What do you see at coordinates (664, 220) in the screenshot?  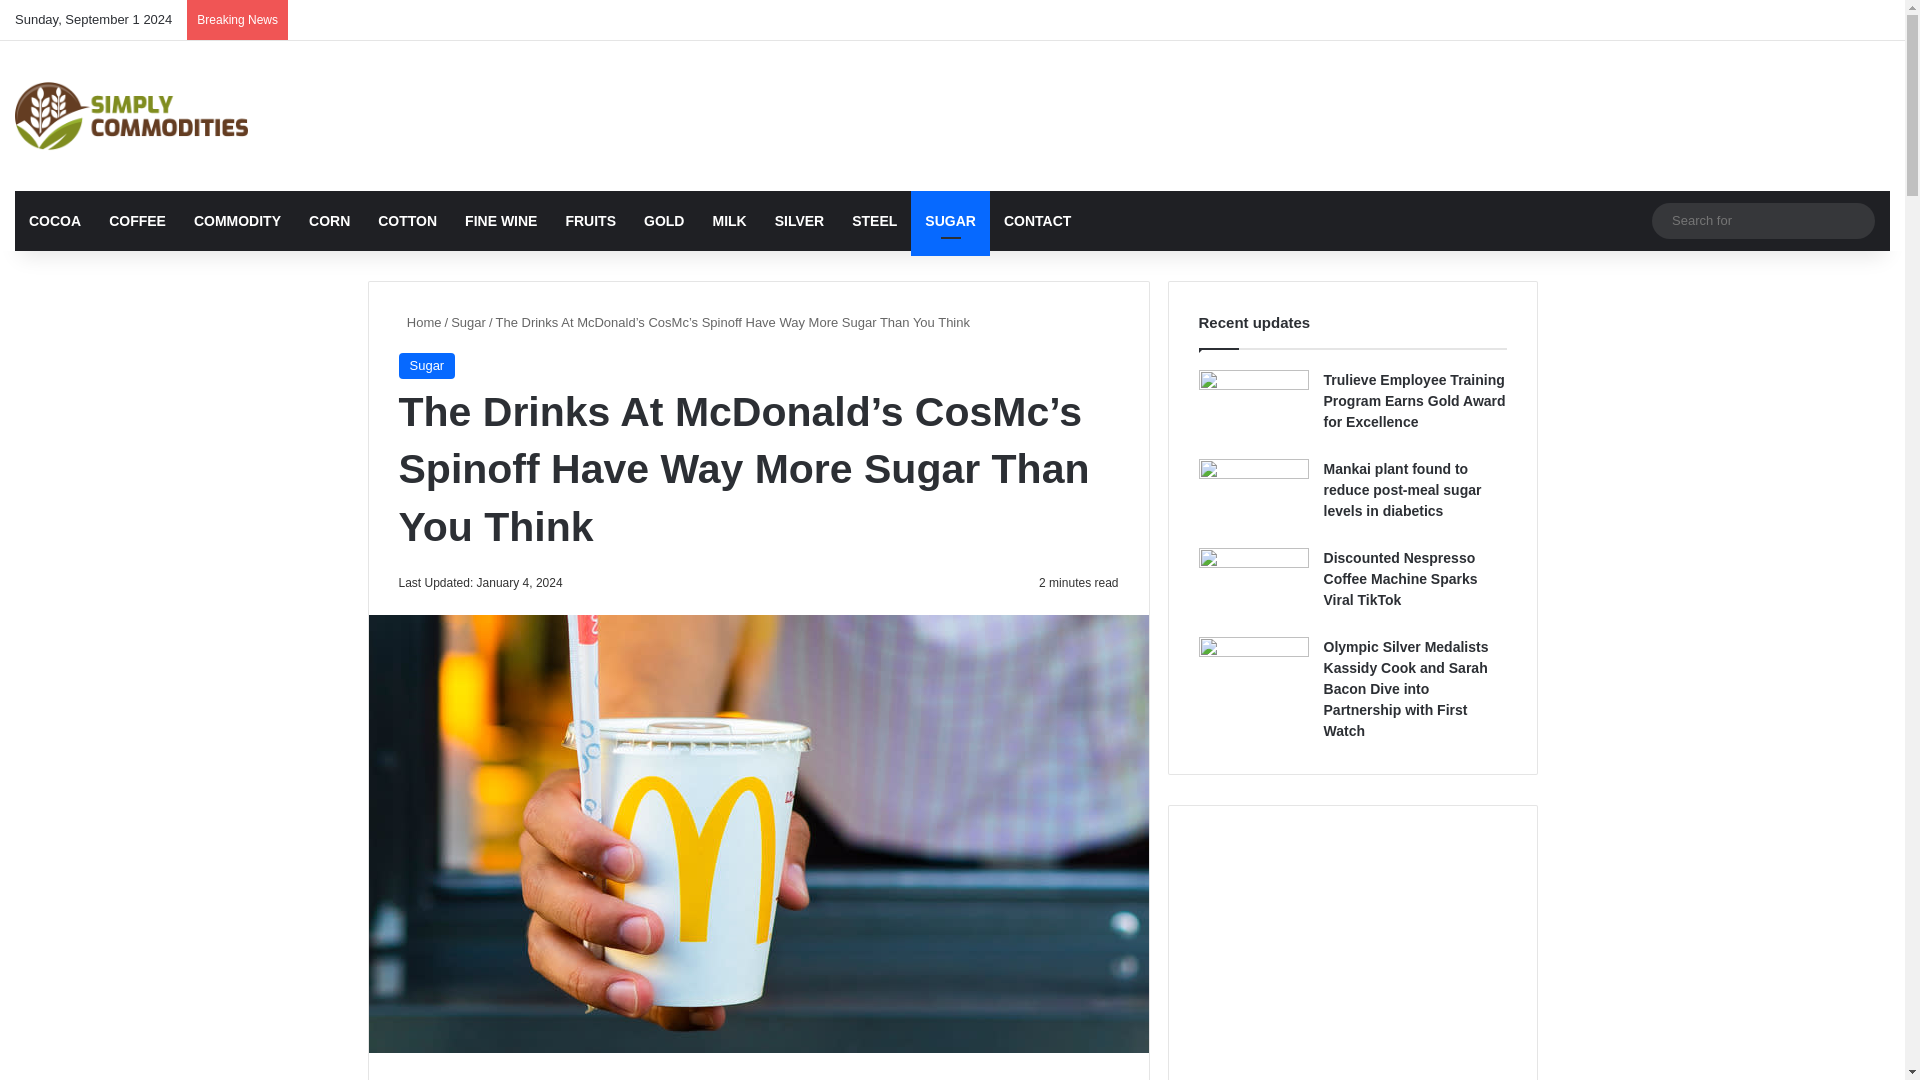 I see `GOLD` at bounding box center [664, 220].